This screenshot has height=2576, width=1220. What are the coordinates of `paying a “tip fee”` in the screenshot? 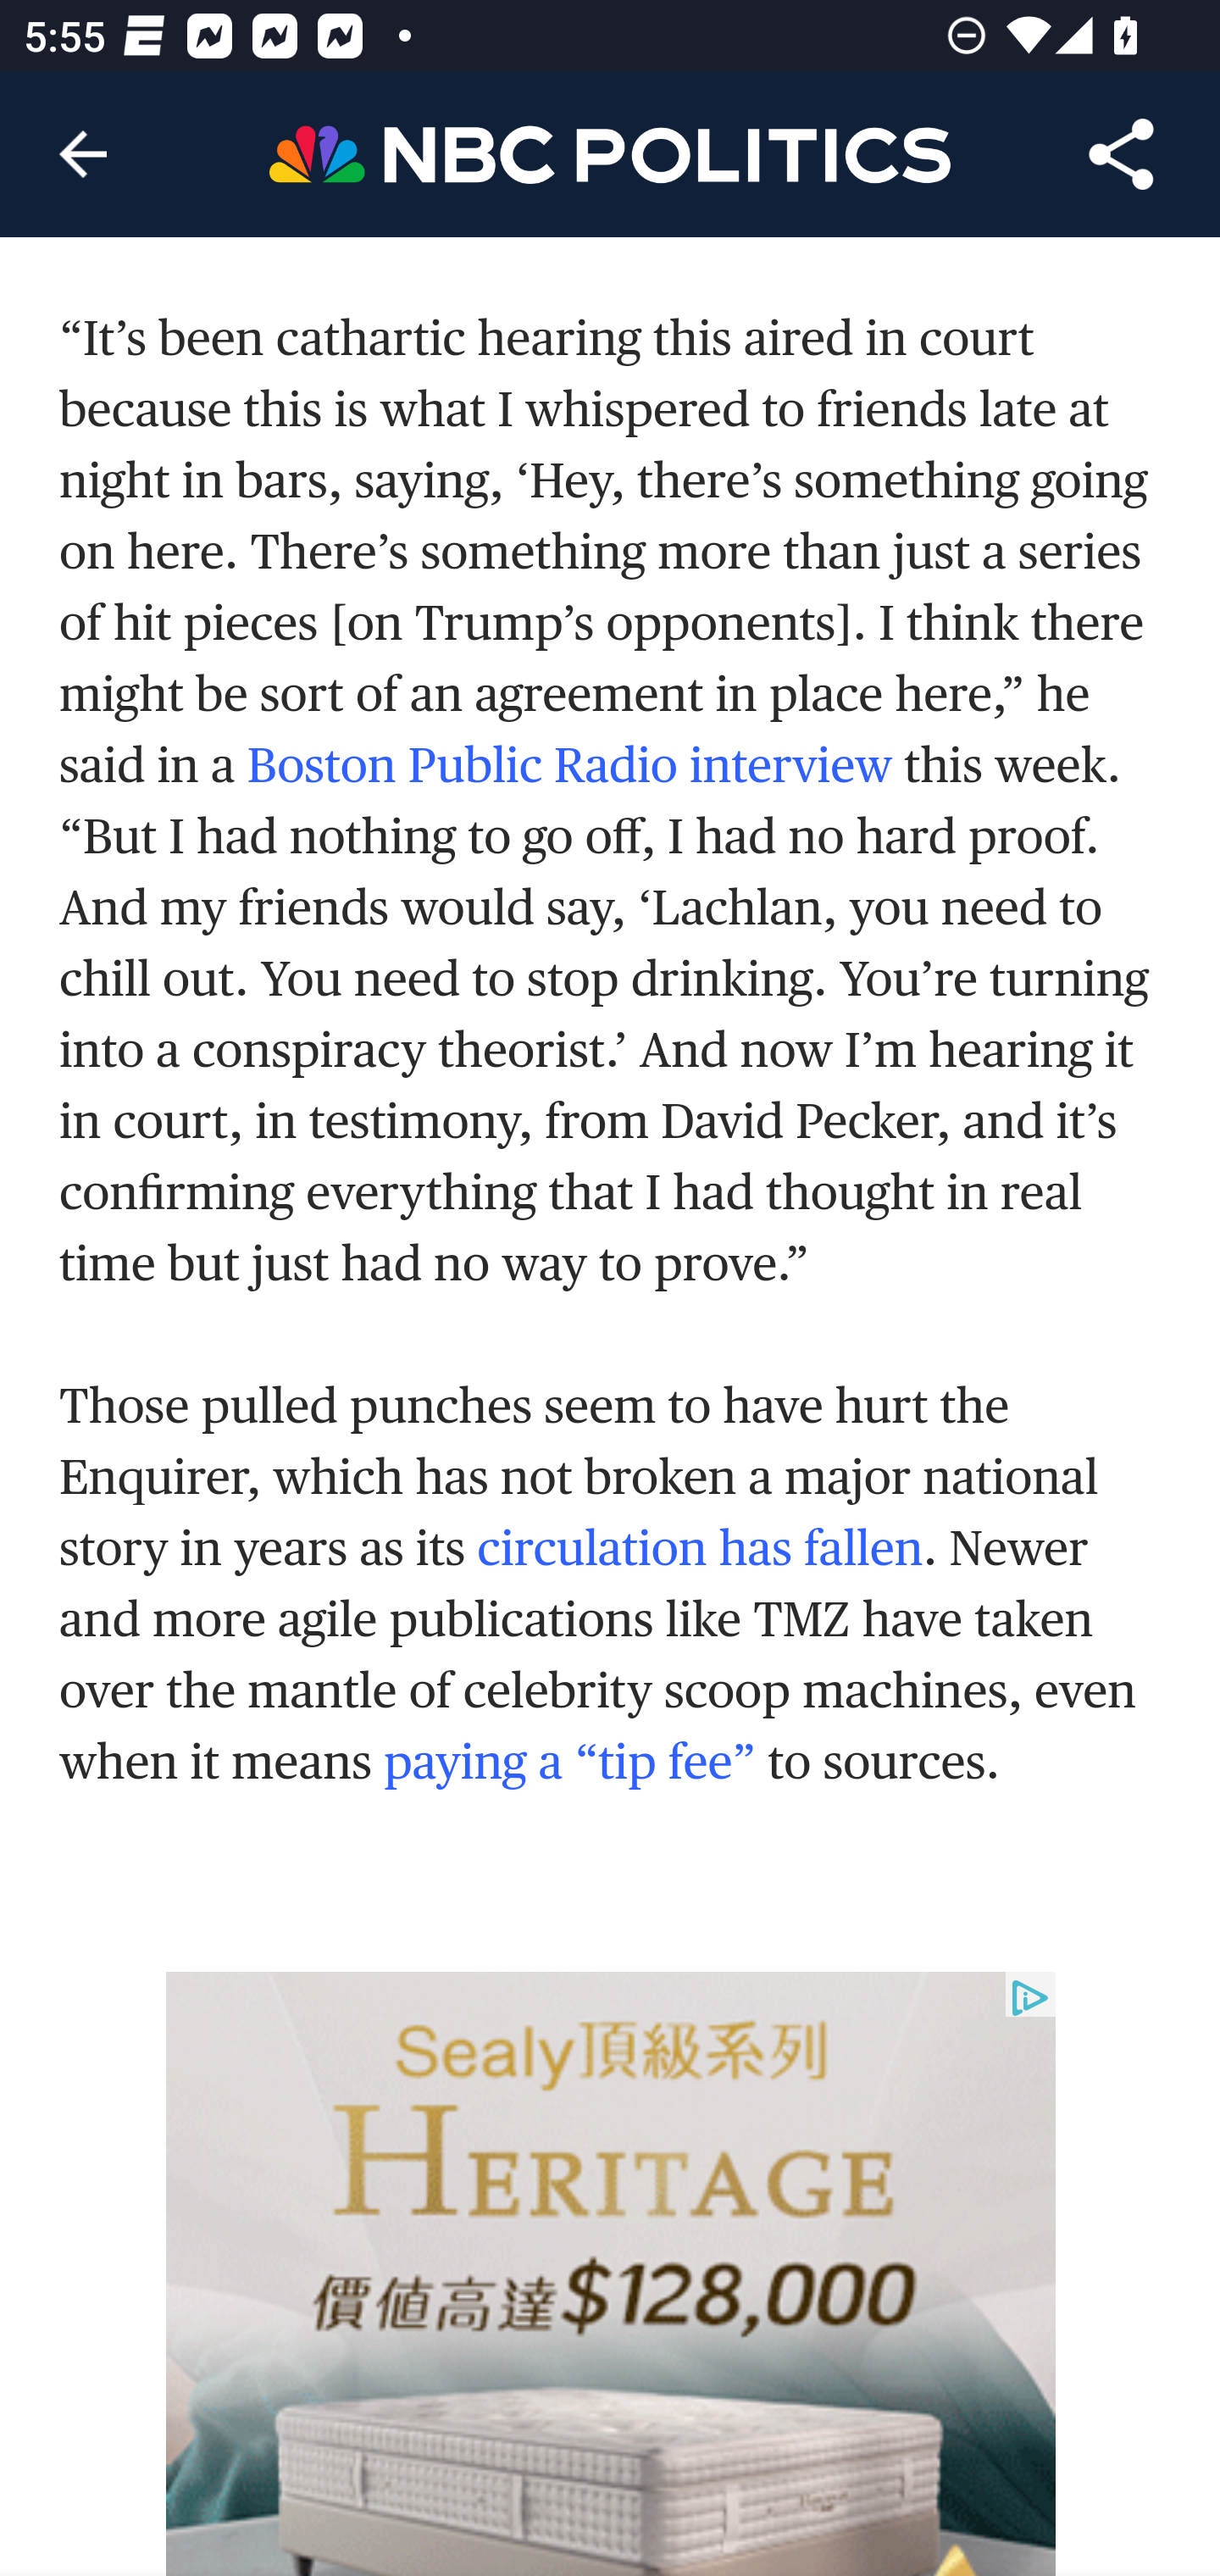 It's located at (569, 1760).